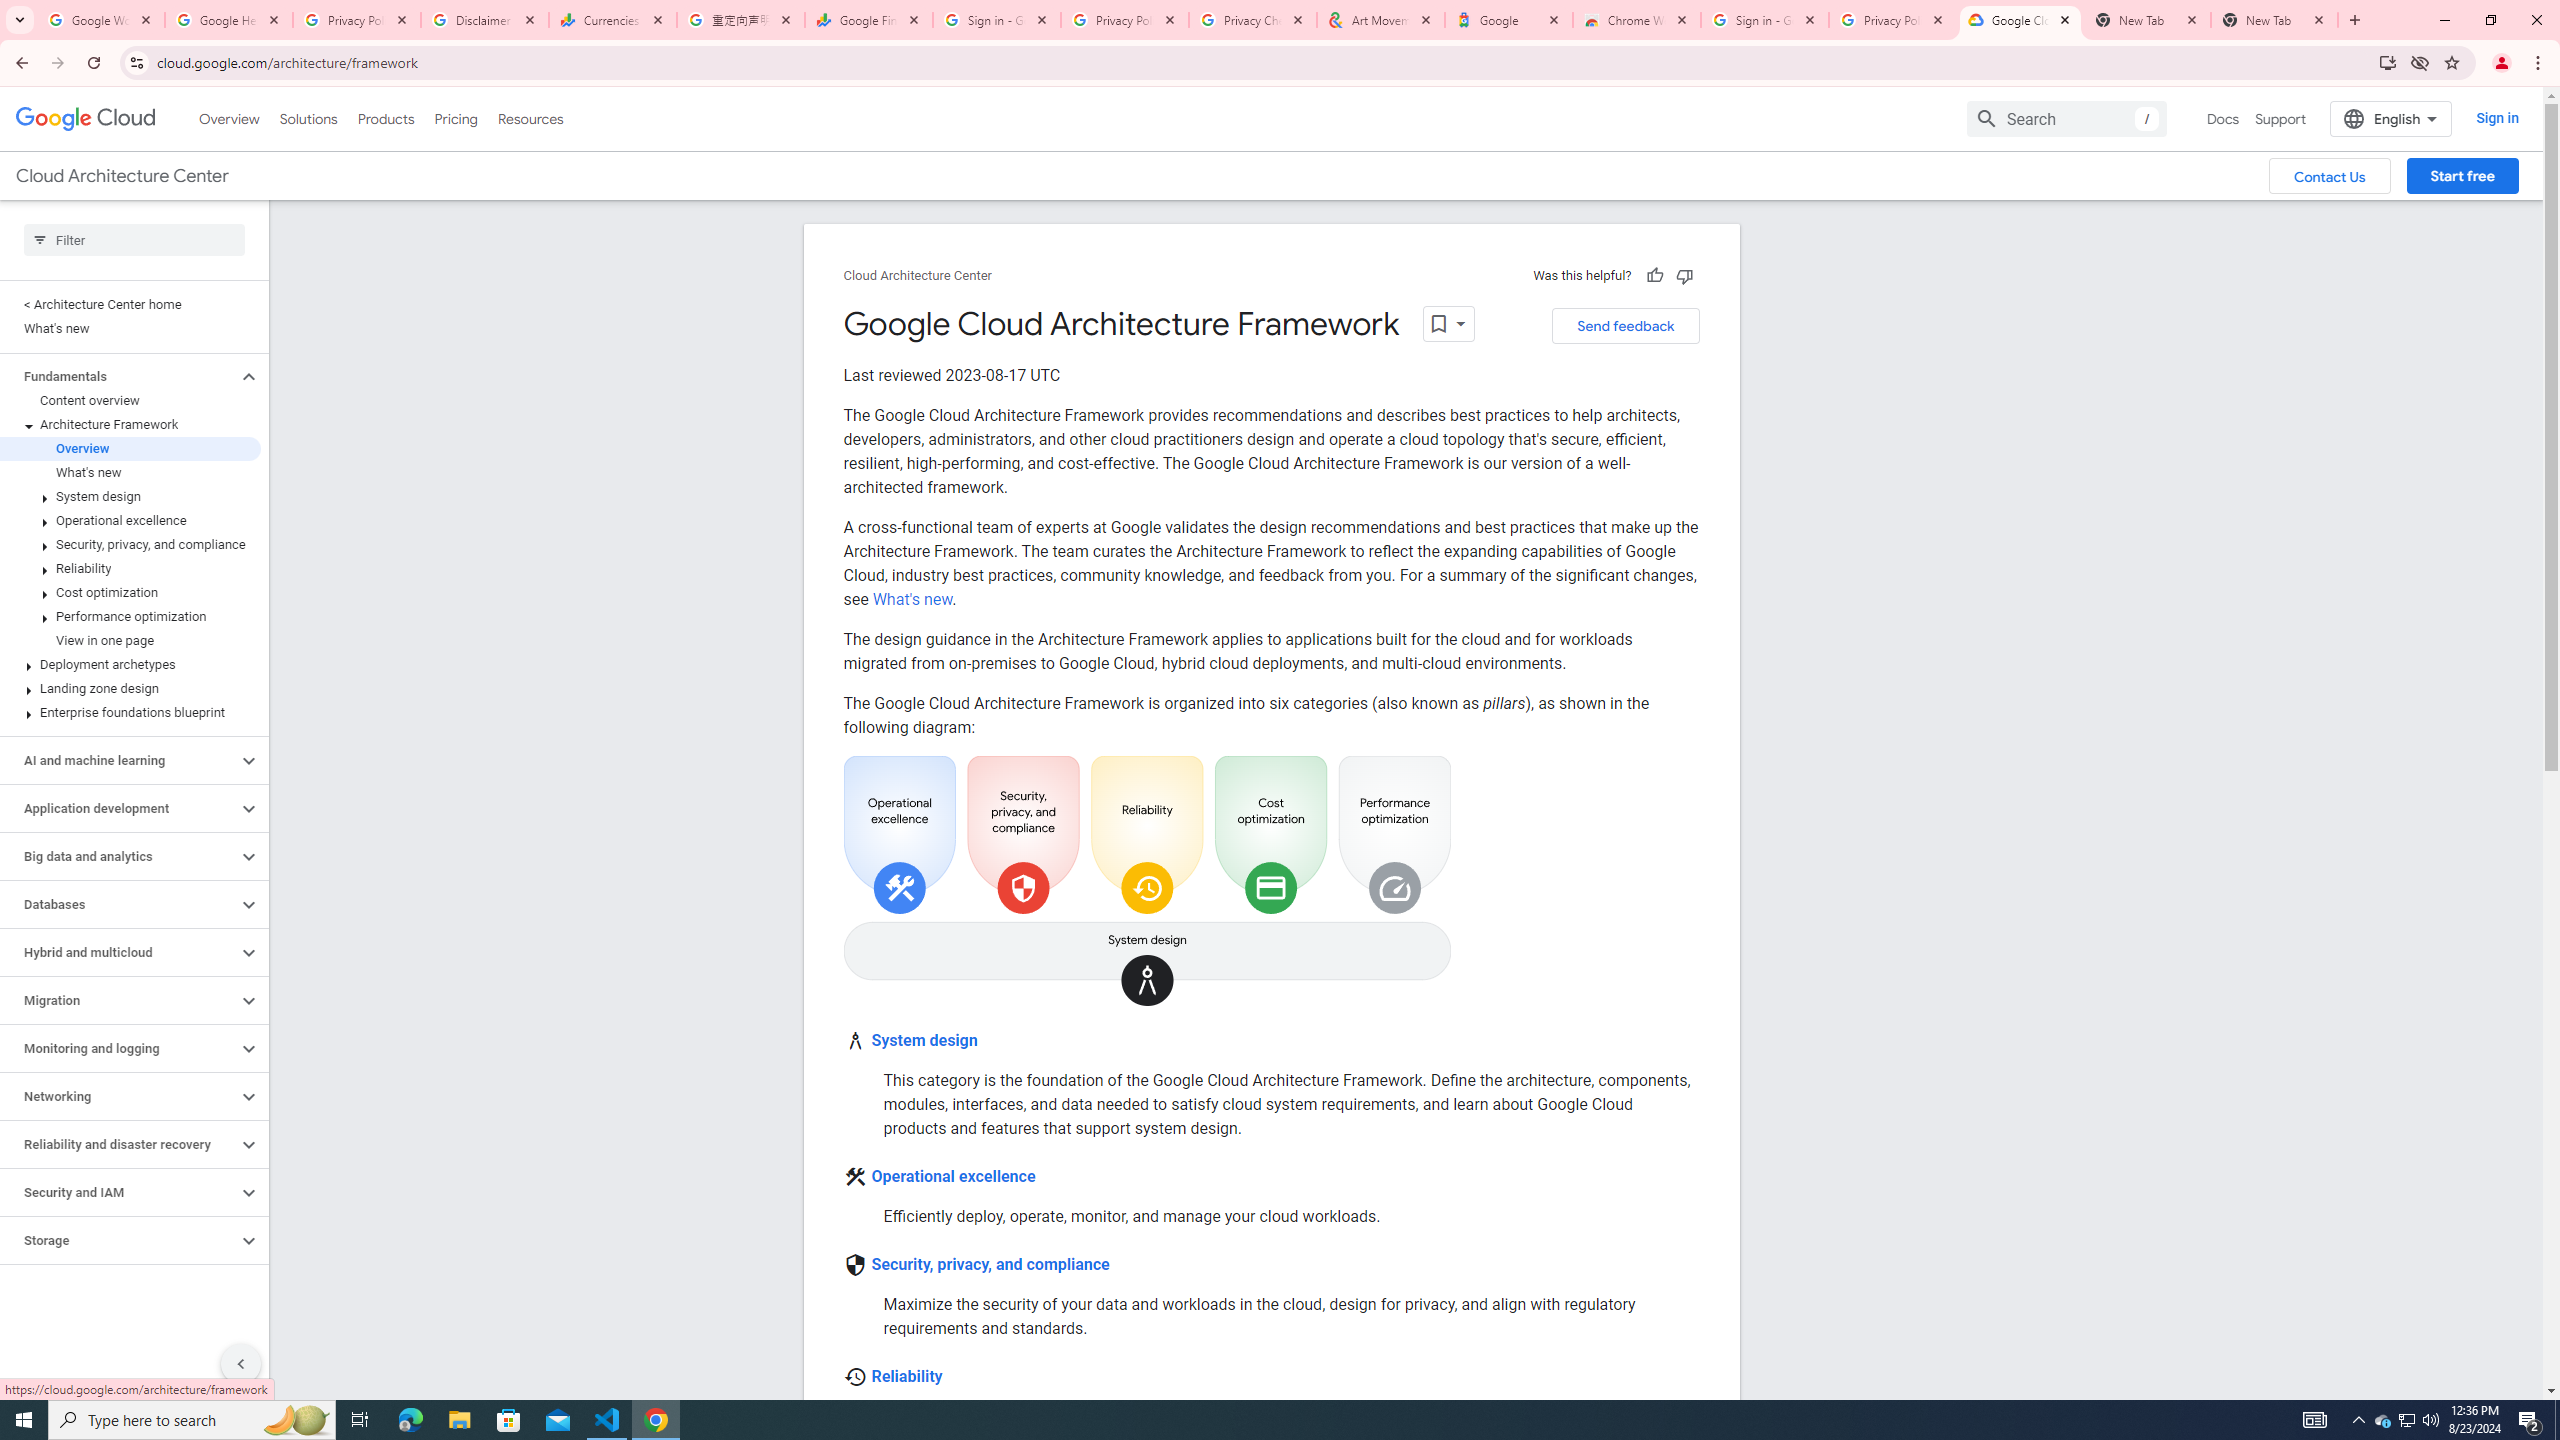  Describe the element at coordinates (2390, 118) in the screenshot. I see `English` at that location.